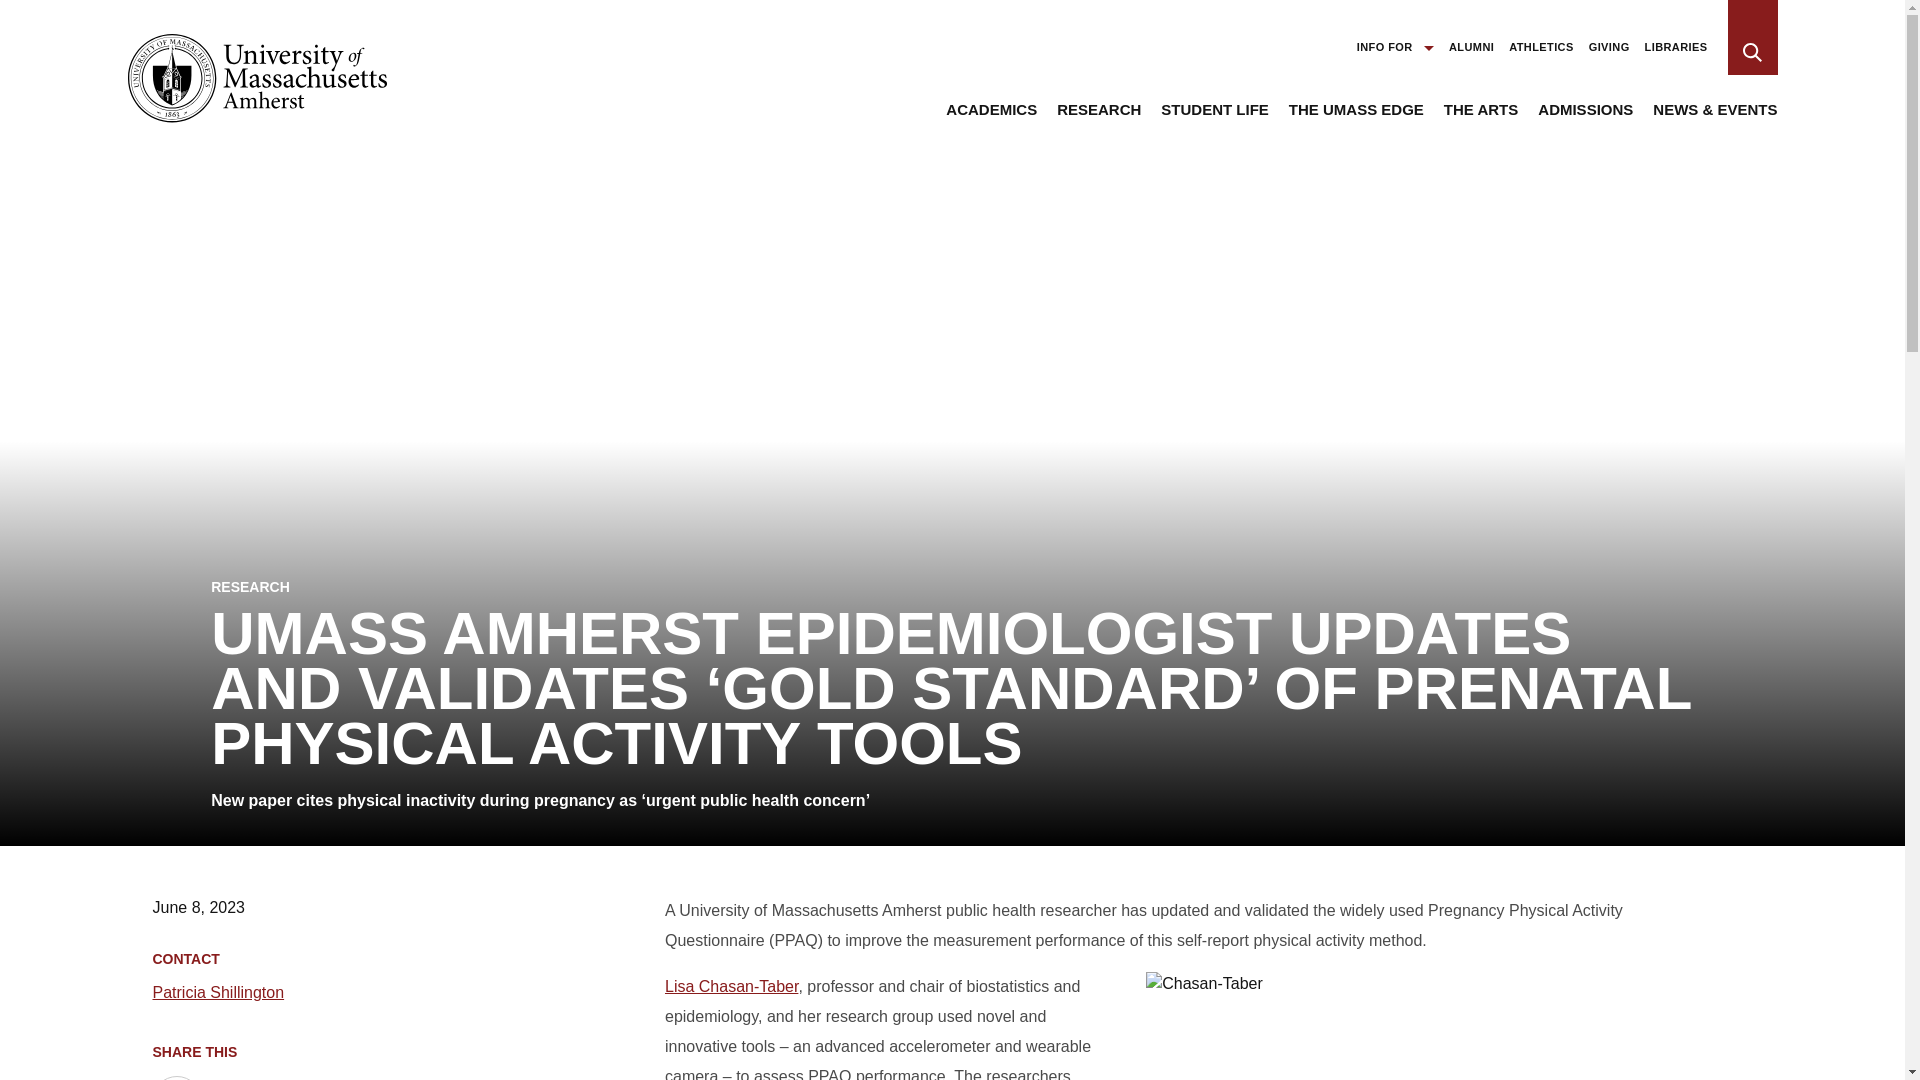 Image resolution: width=1920 pixels, height=1080 pixels. I want to click on GIVING, so click(1610, 54).